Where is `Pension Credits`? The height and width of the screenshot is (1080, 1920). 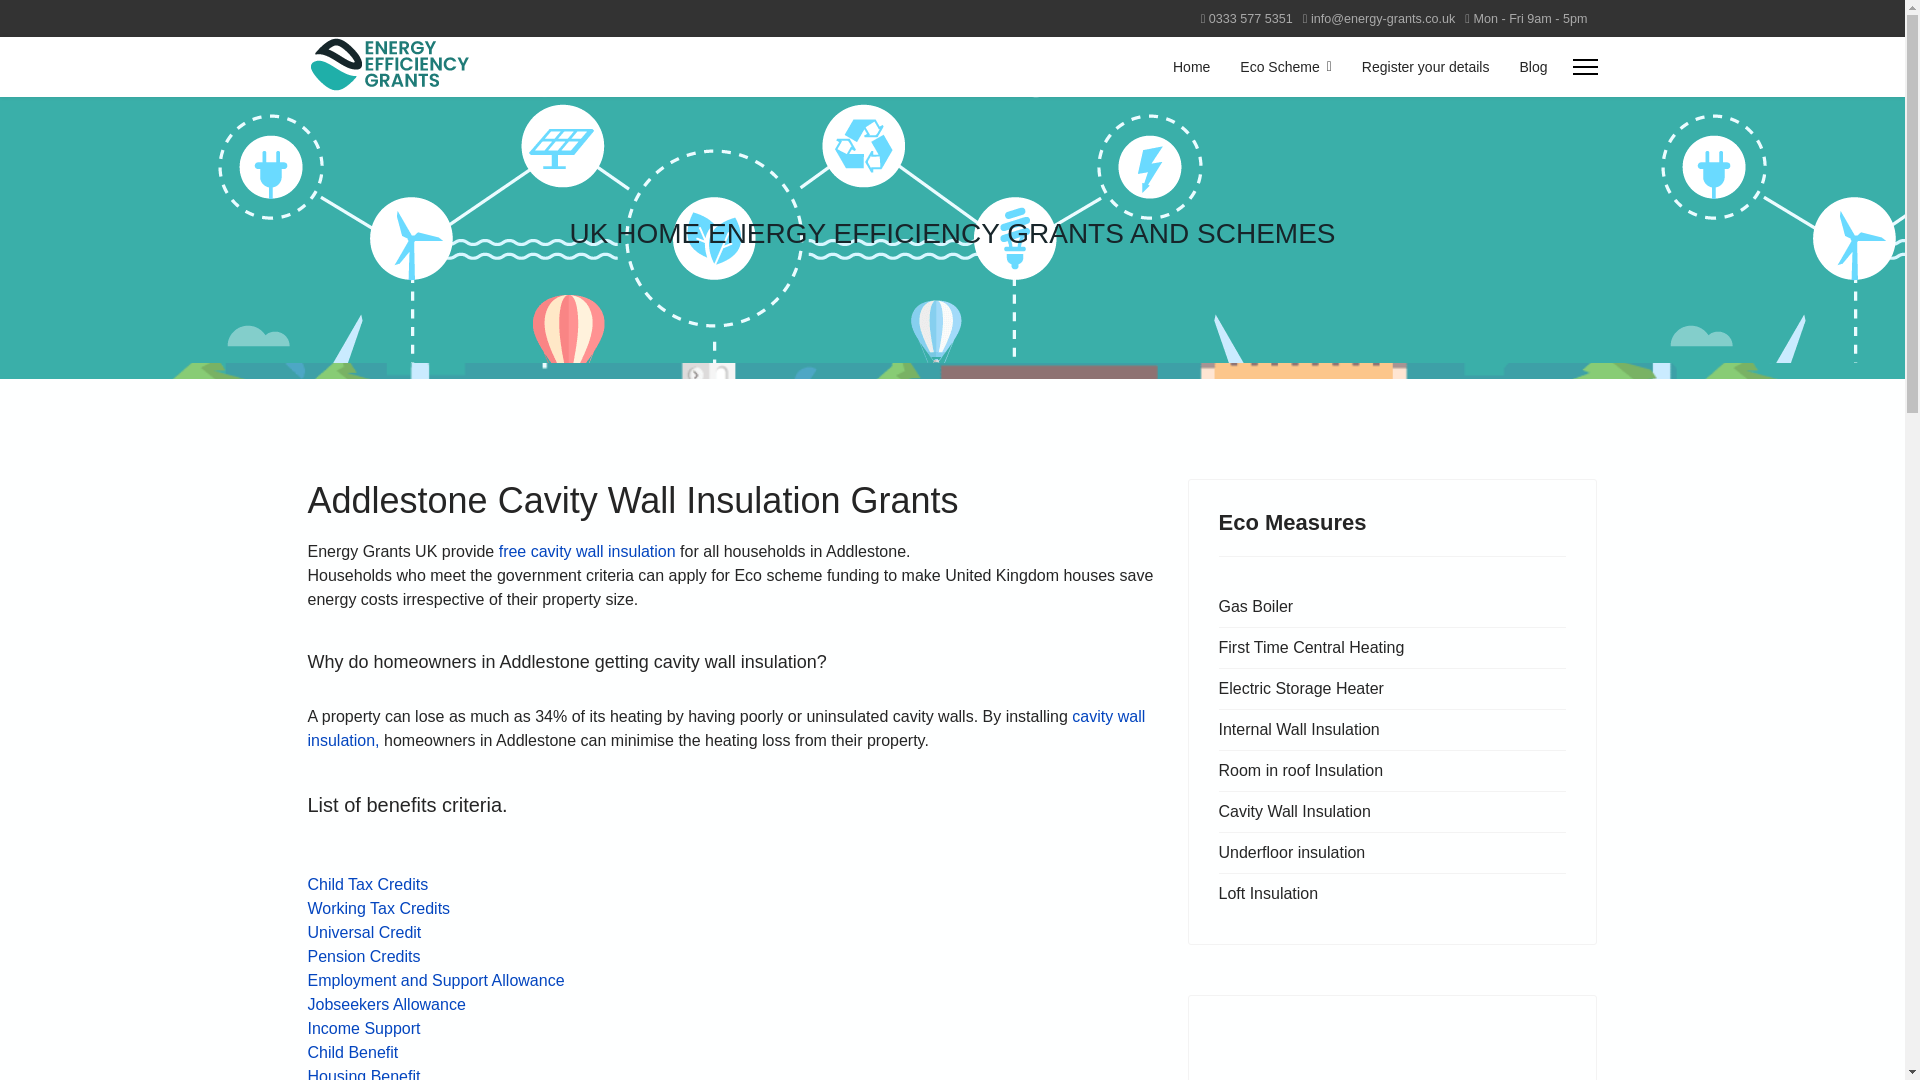
Pension Credits is located at coordinates (364, 956).